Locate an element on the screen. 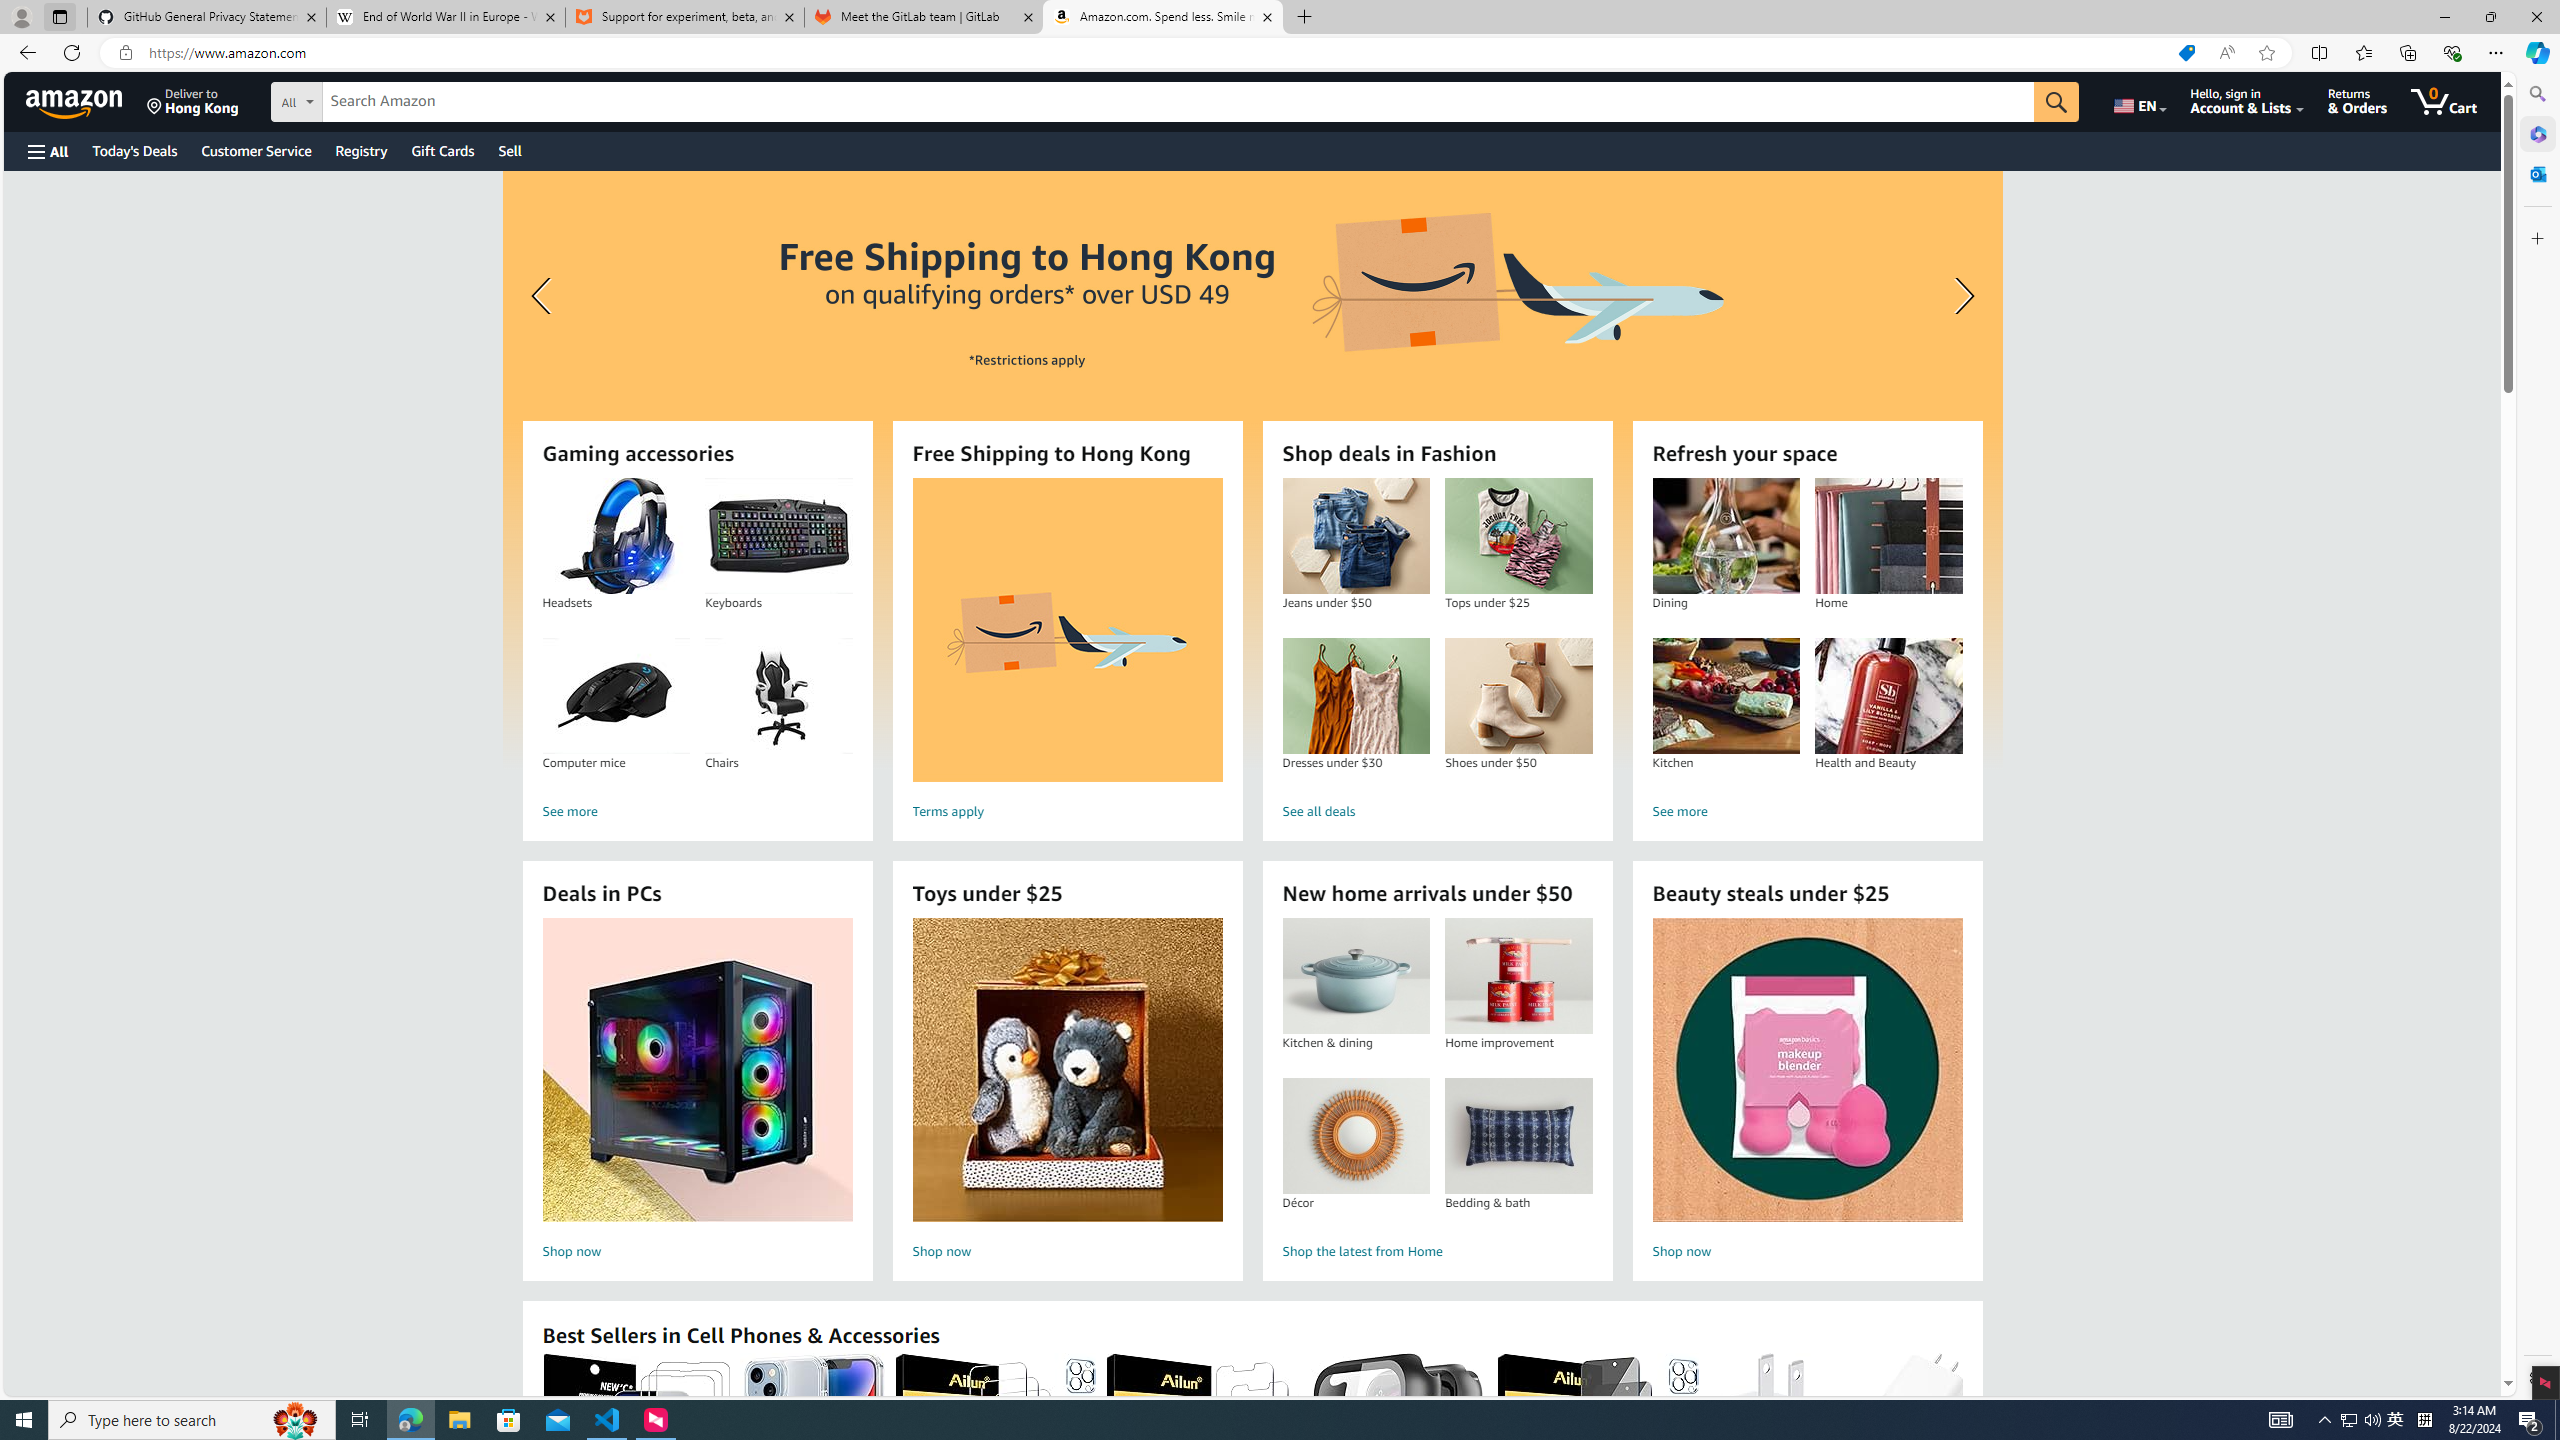 This screenshot has width=2560, height=1440. Search in is located at coordinates (371, 99).